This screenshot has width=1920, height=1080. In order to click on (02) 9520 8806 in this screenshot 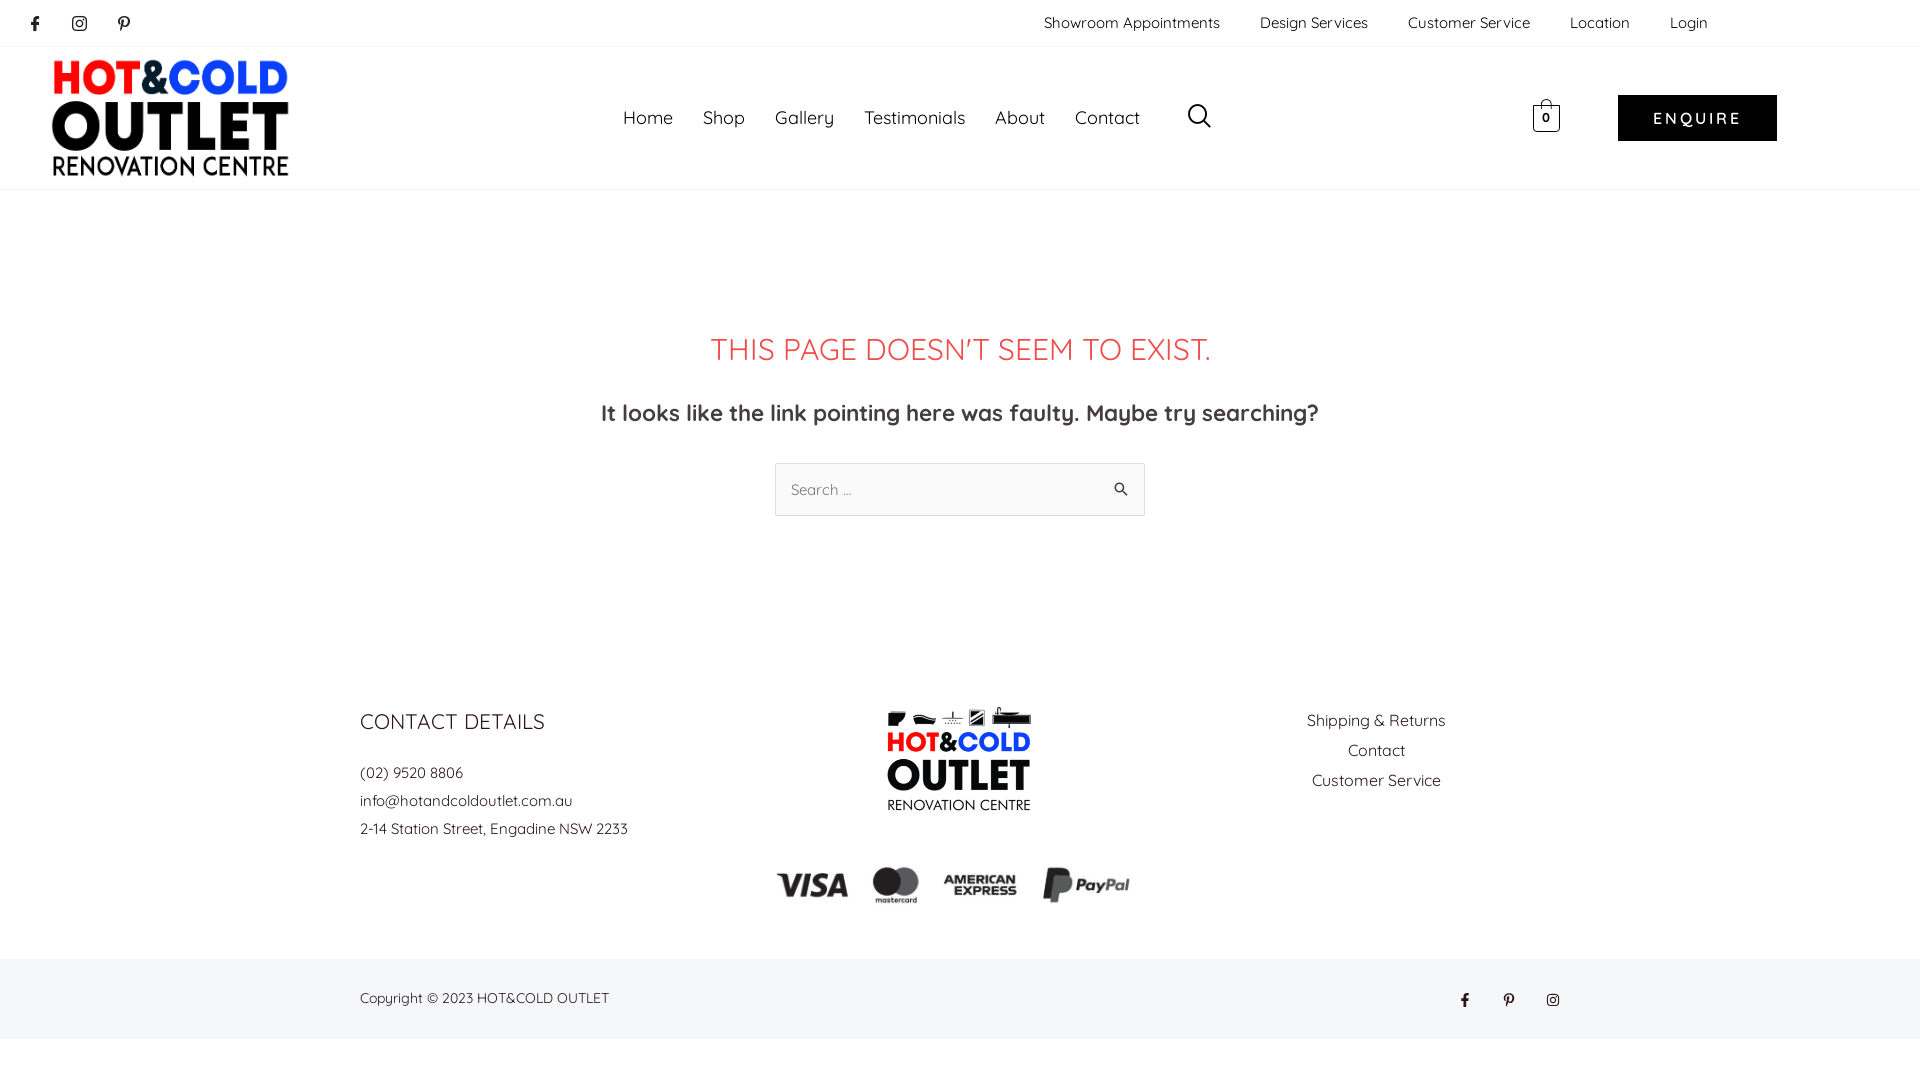, I will do `click(412, 772)`.